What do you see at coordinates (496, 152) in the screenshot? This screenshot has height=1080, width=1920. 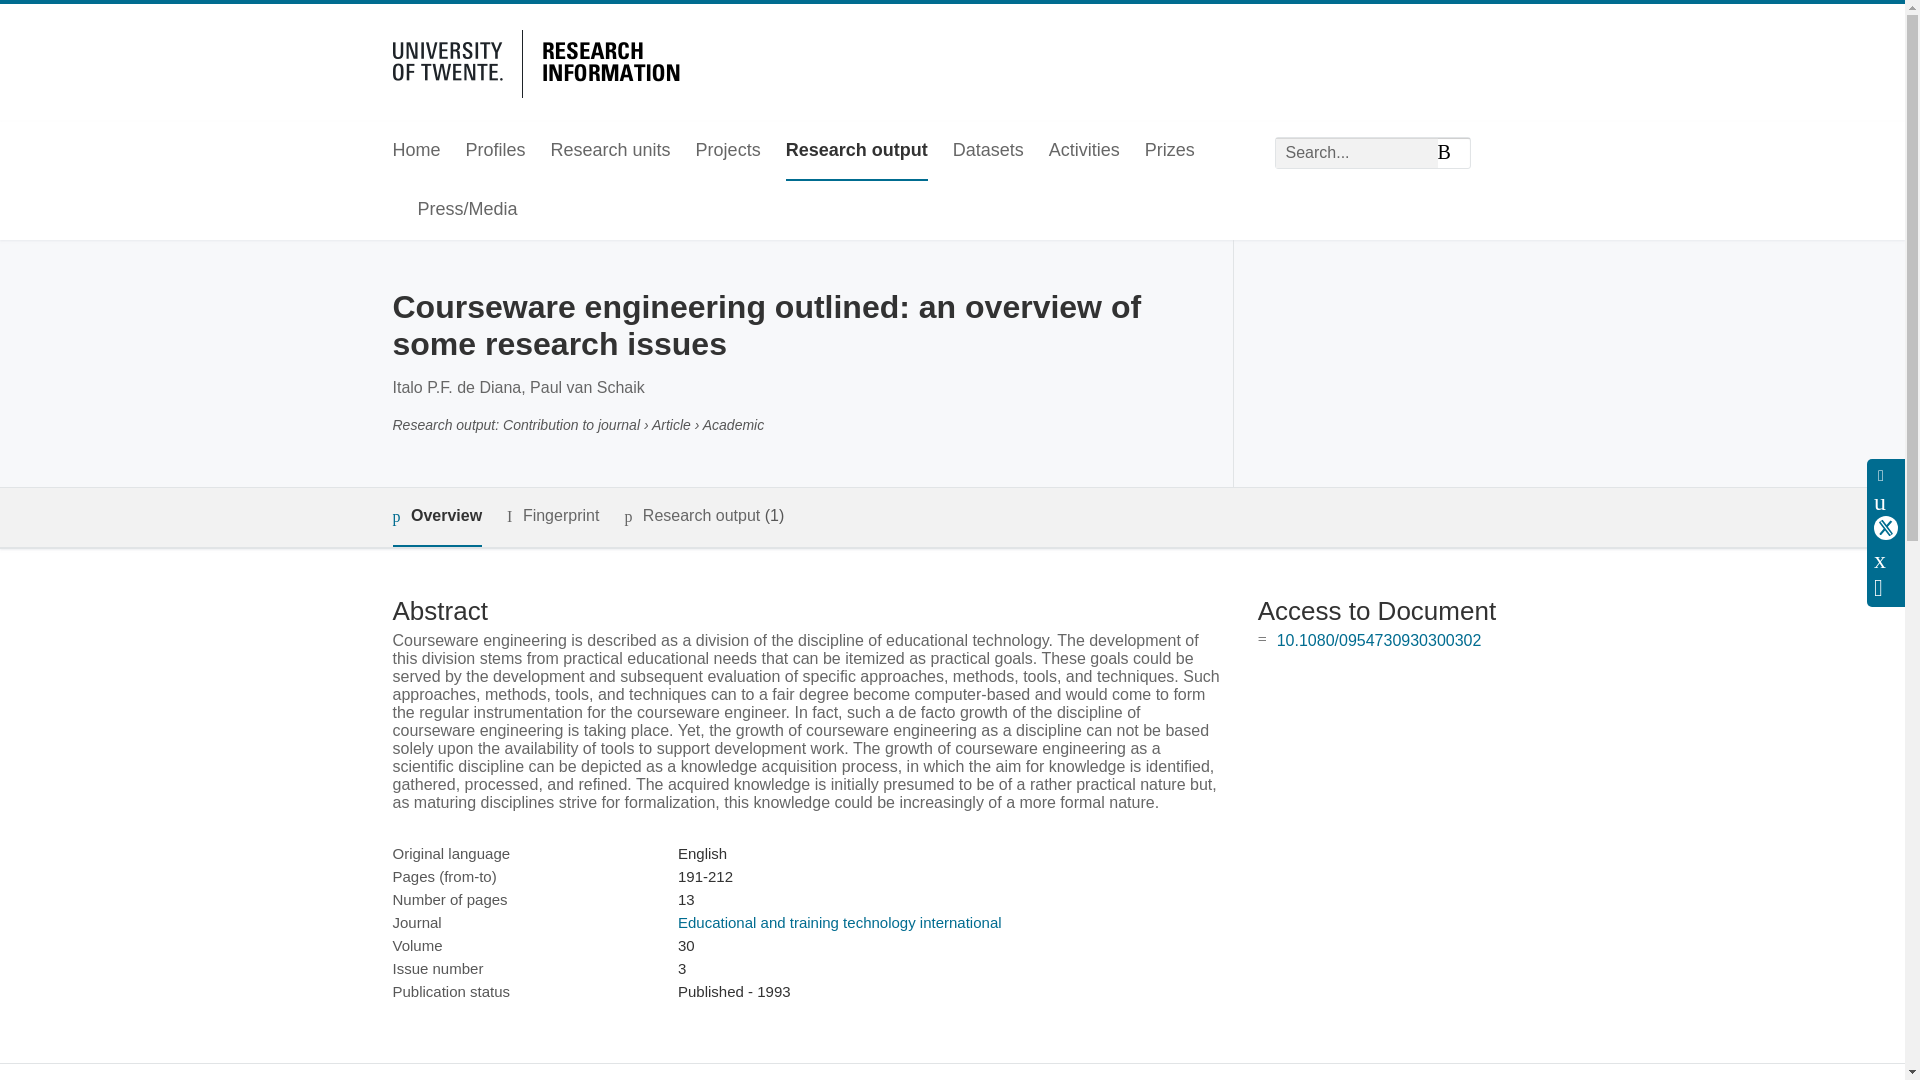 I see `Profiles` at bounding box center [496, 152].